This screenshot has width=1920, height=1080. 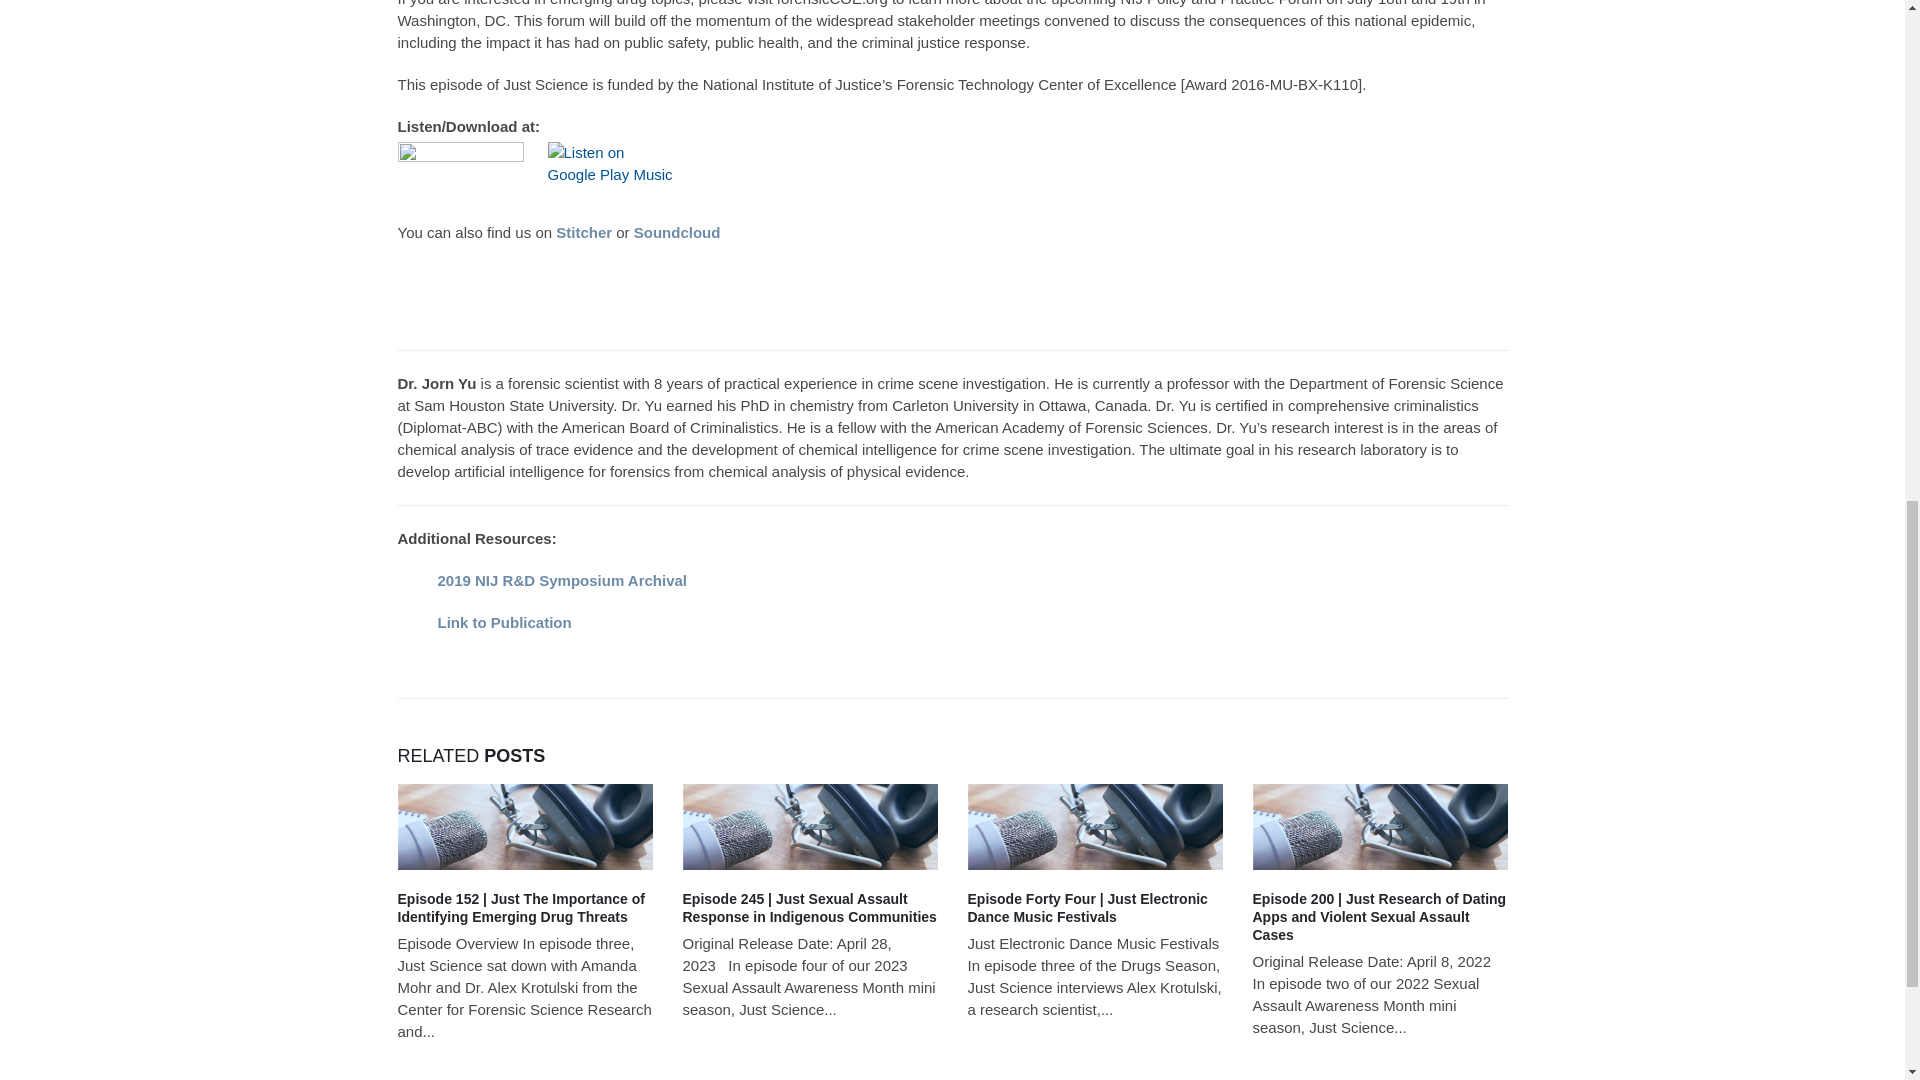 I want to click on Stitcher, so click(x=584, y=232).